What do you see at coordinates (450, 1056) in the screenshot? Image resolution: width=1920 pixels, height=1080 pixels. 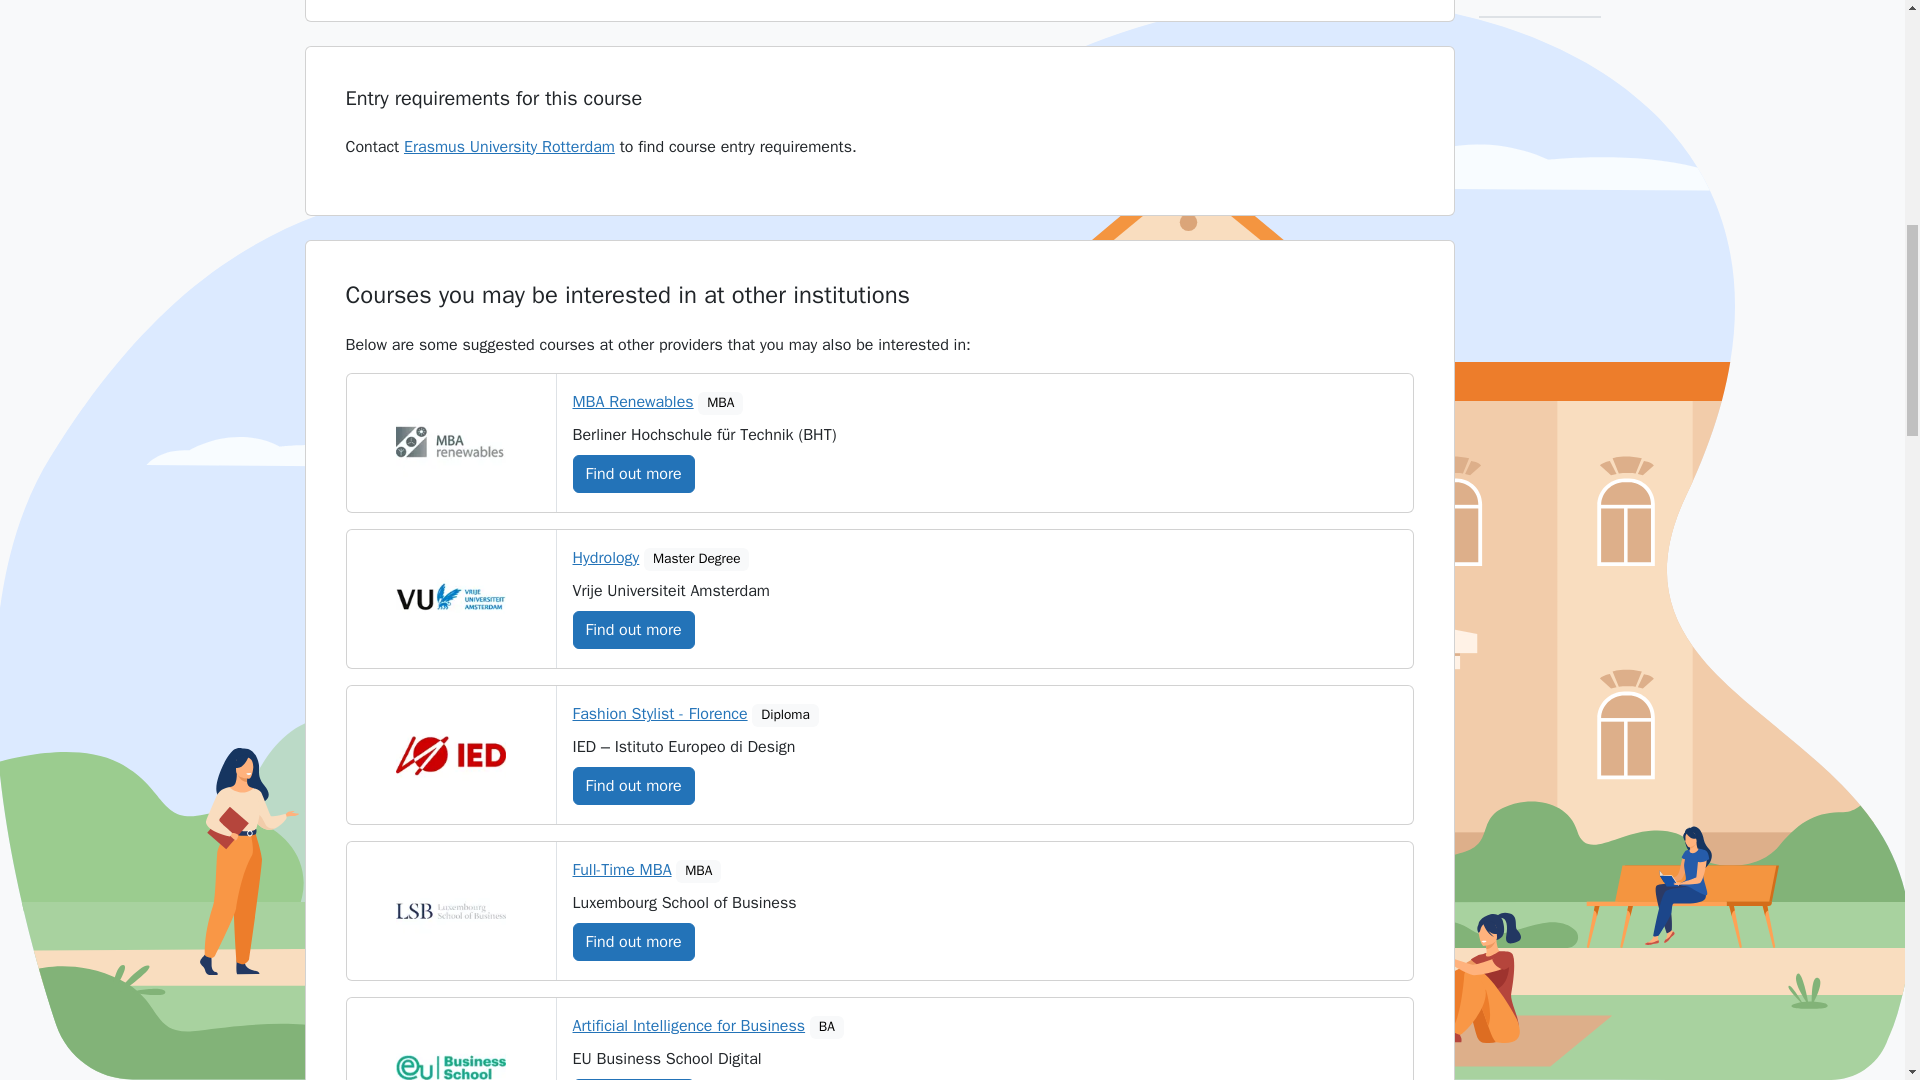 I see `EU Business School Digital` at bounding box center [450, 1056].